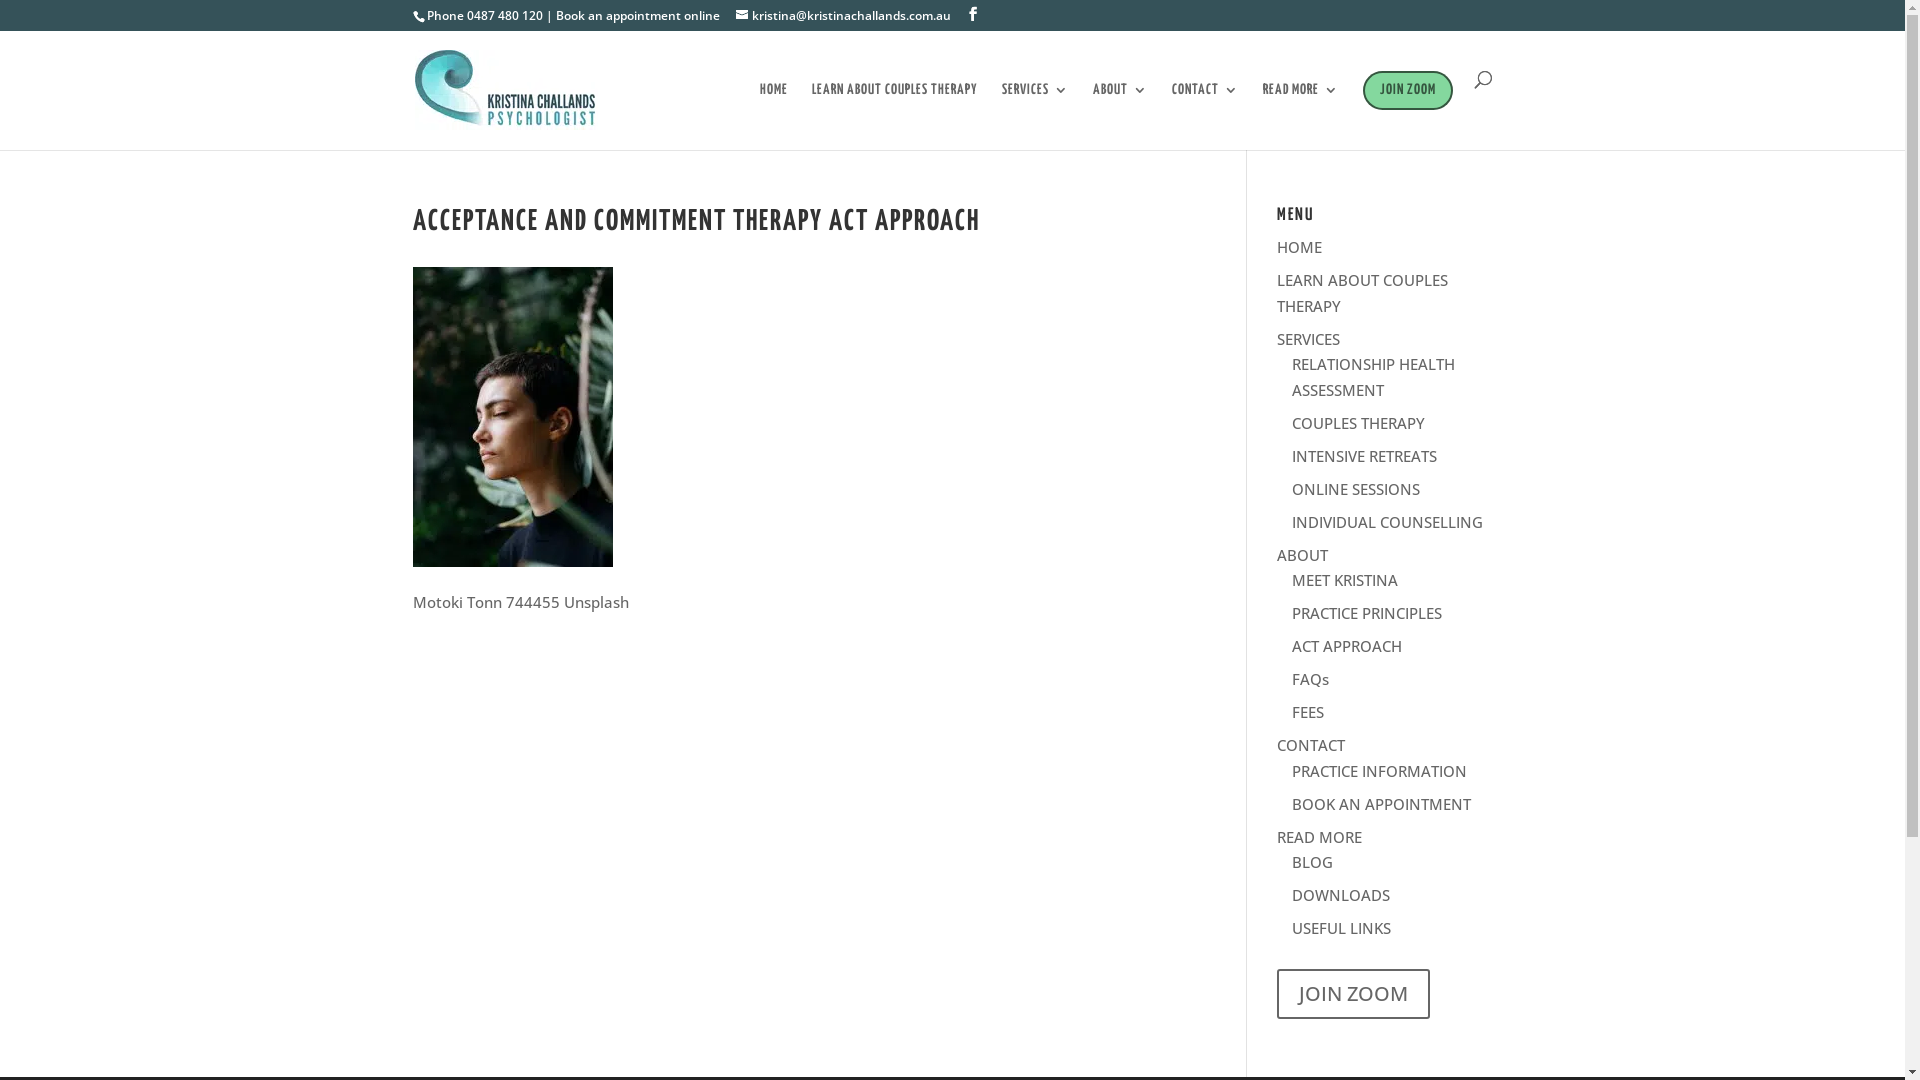 The image size is (1920, 1080). What do you see at coordinates (1310, 679) in the screenshot?
I see `FAQs` at bounding box center [1310, 679].